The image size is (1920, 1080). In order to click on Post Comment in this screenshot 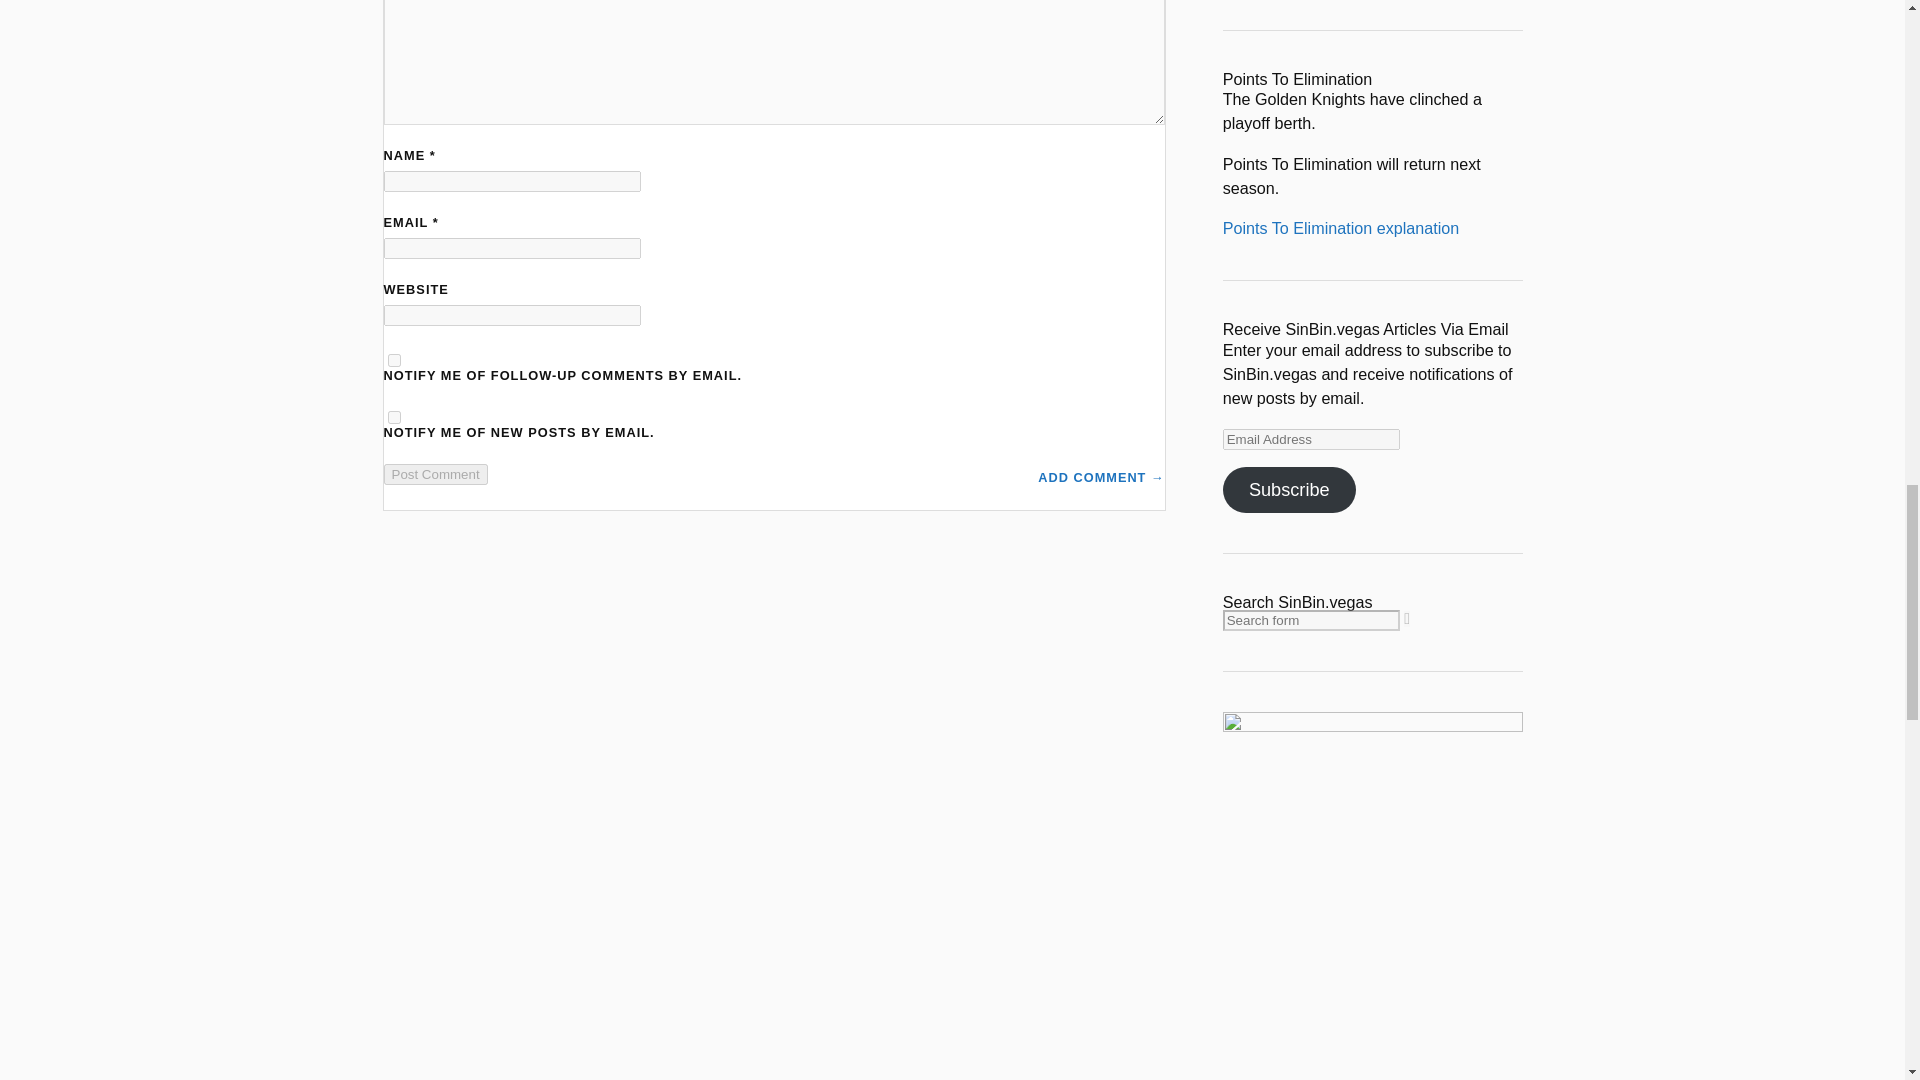, I will do `click(436, 474)`.